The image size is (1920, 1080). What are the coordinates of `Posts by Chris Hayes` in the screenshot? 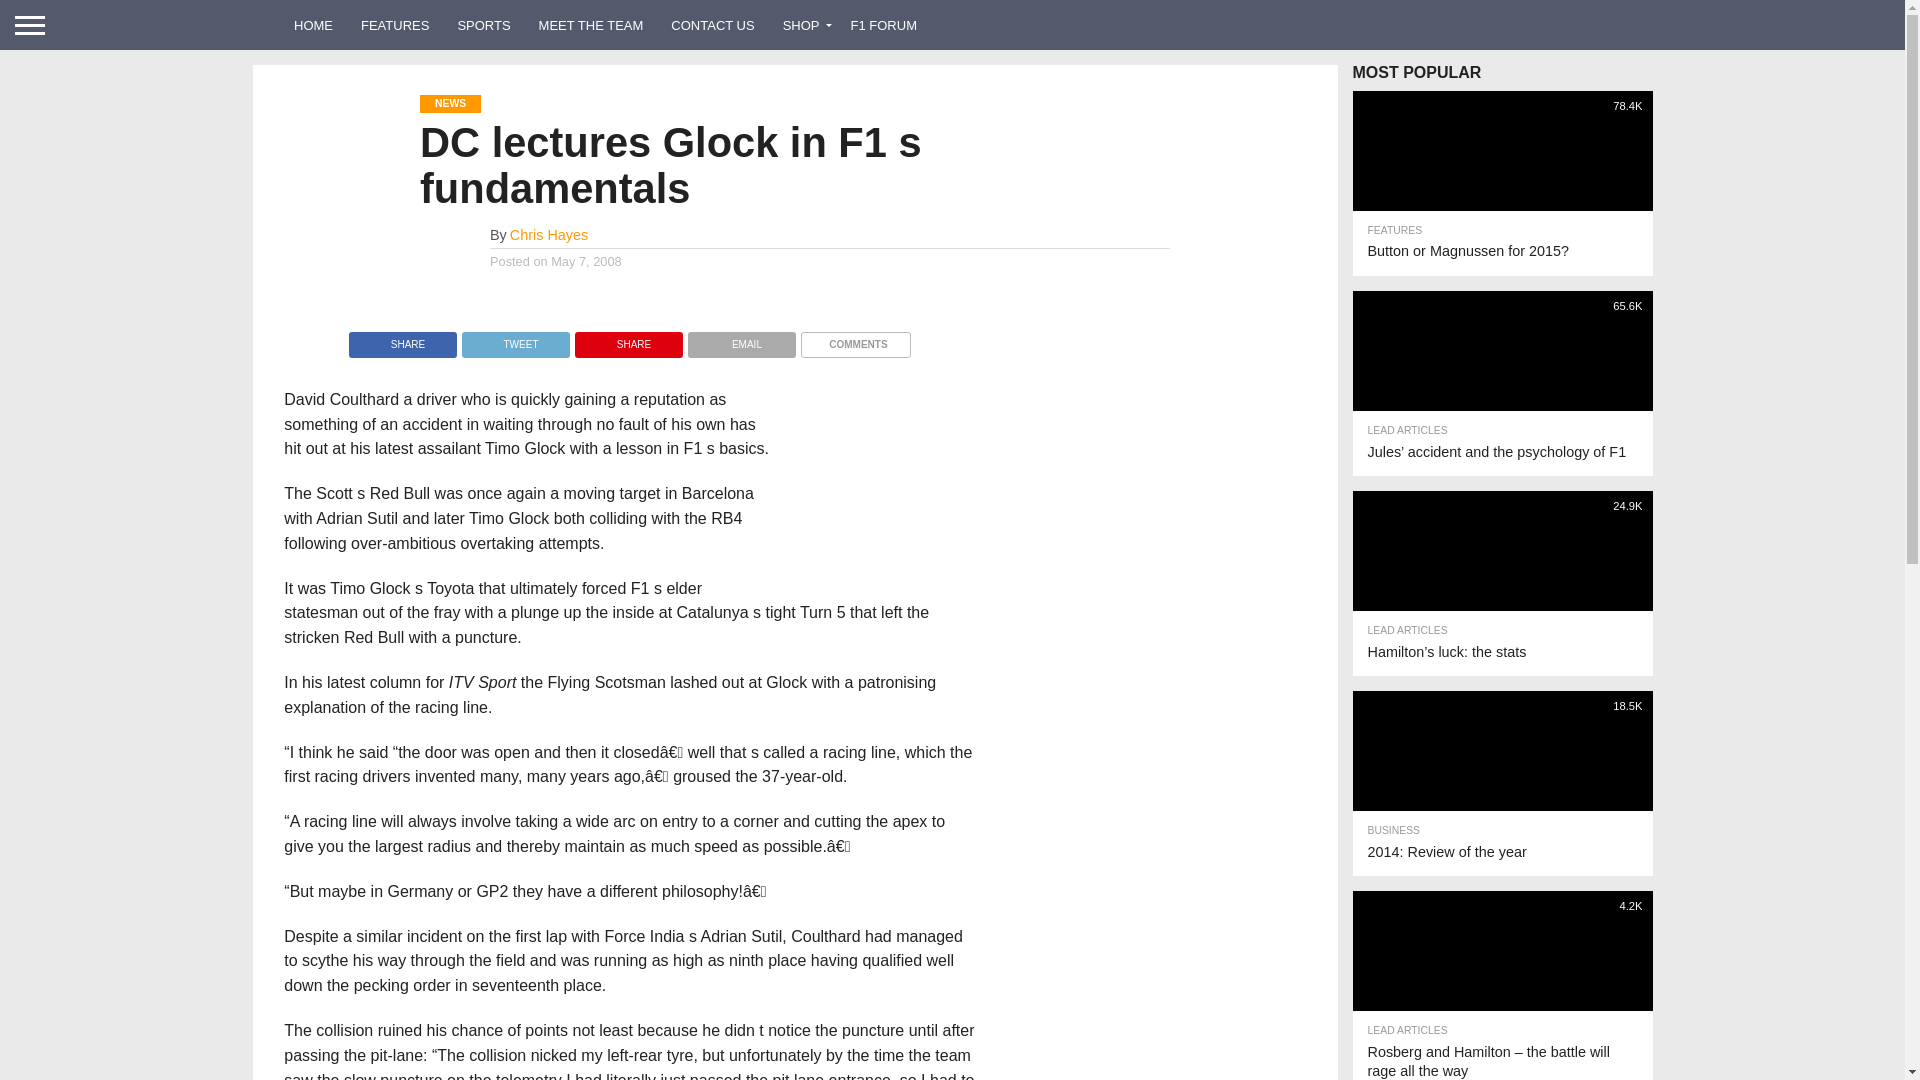 It's located at (548, 234).